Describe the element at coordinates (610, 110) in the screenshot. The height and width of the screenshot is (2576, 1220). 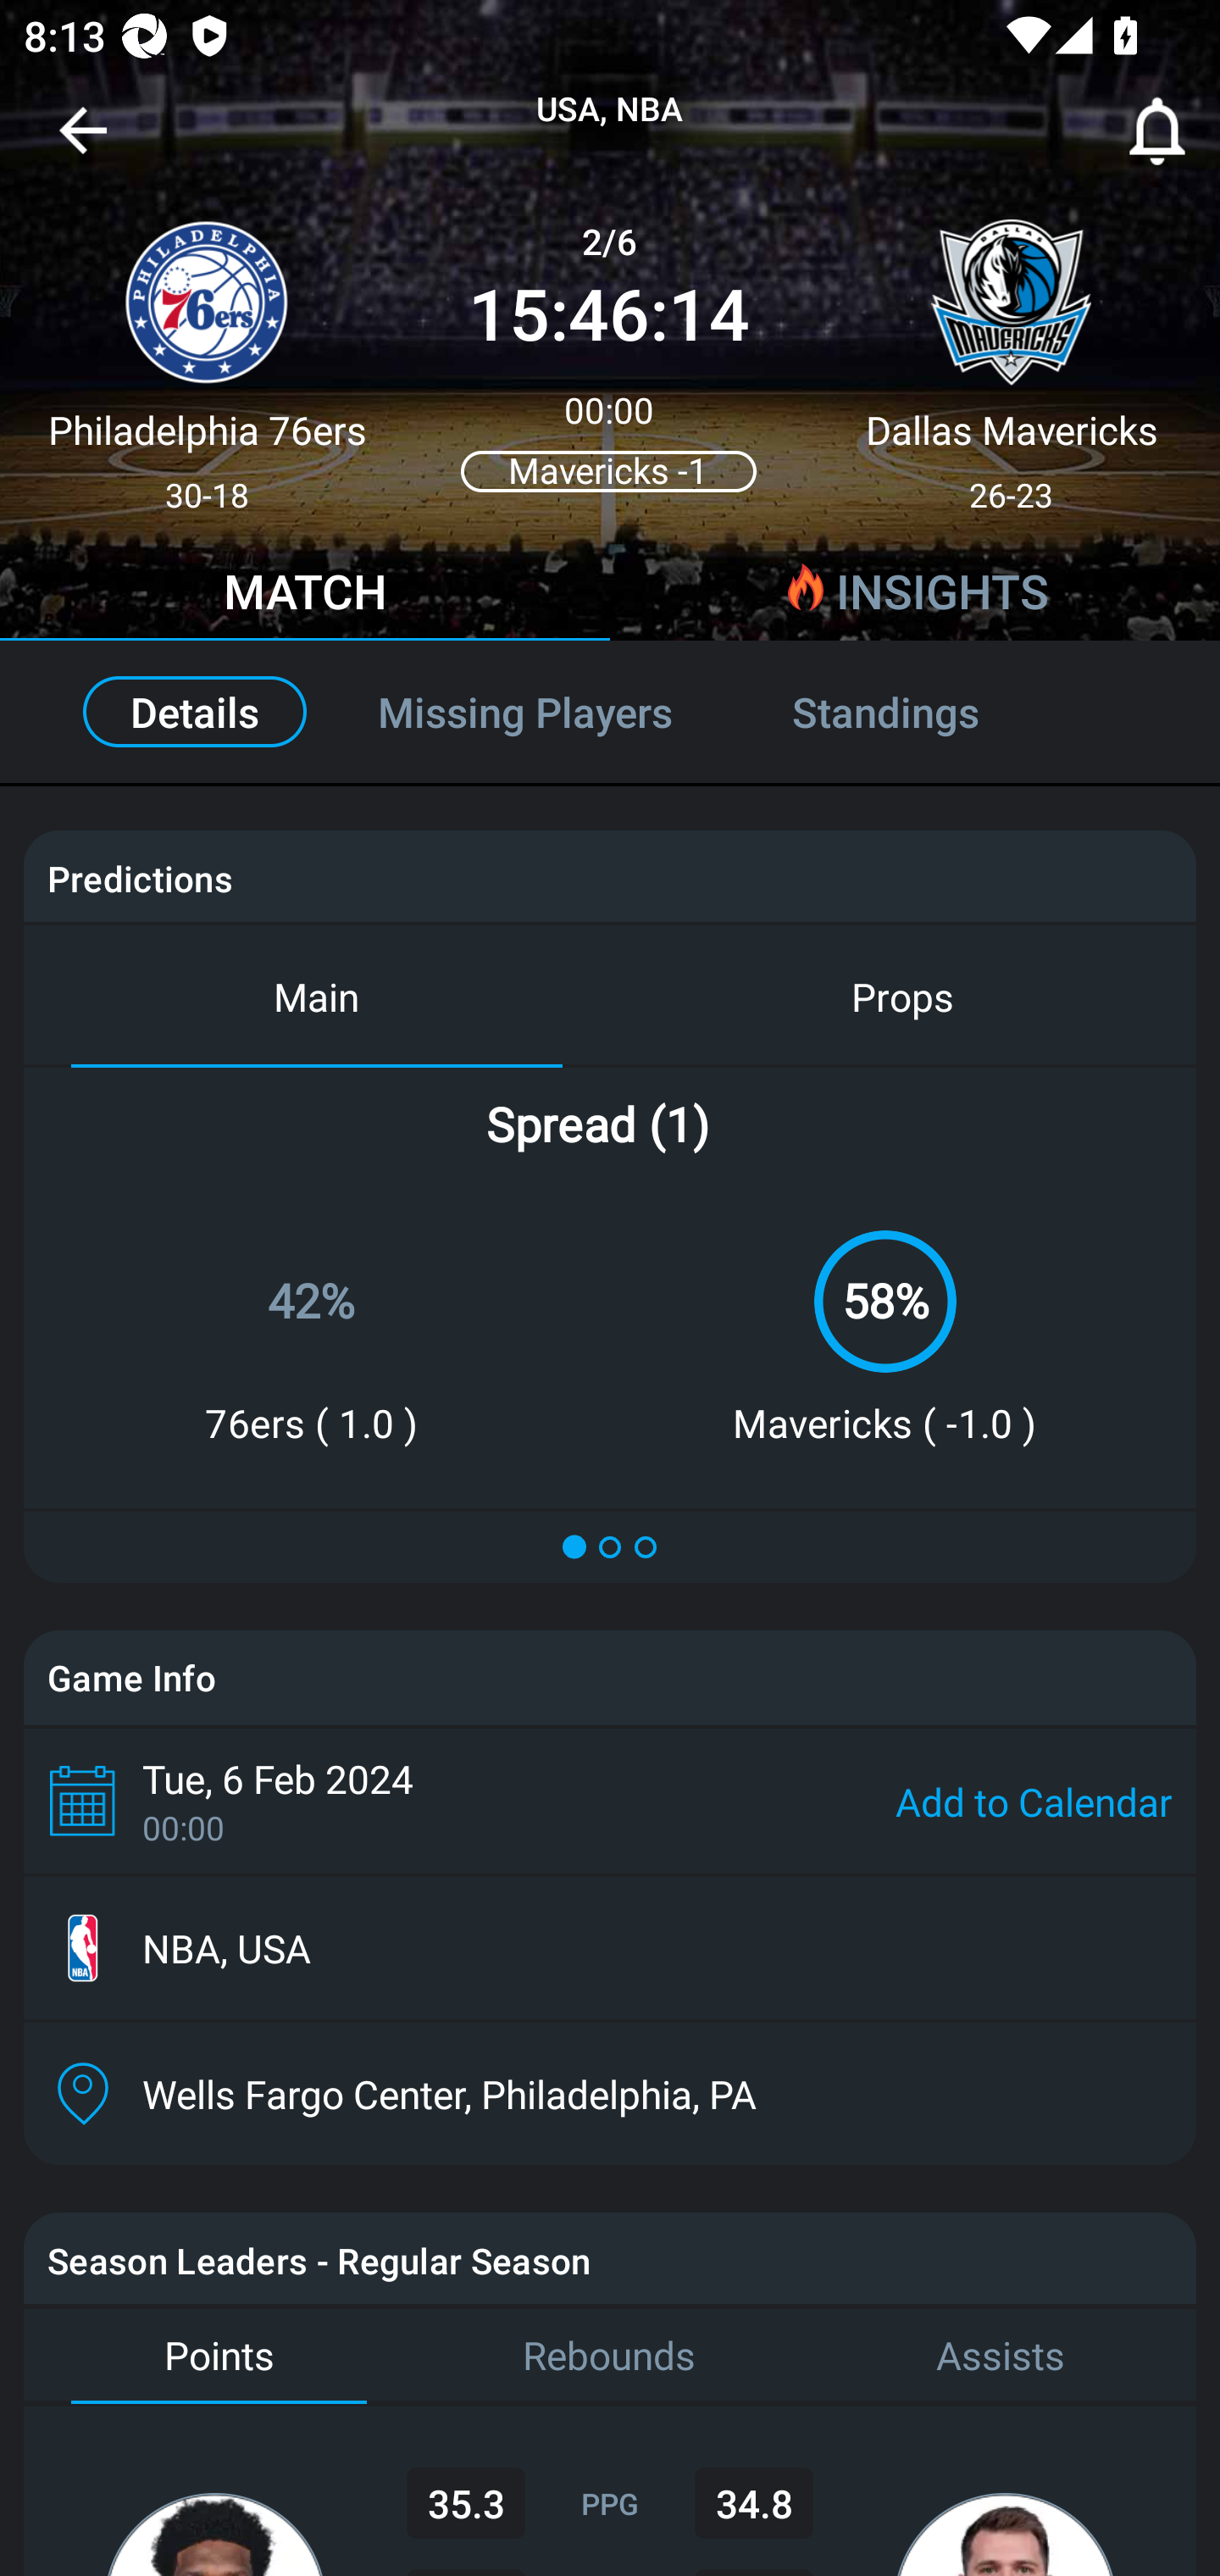
I see `USA, NBA` at that location.